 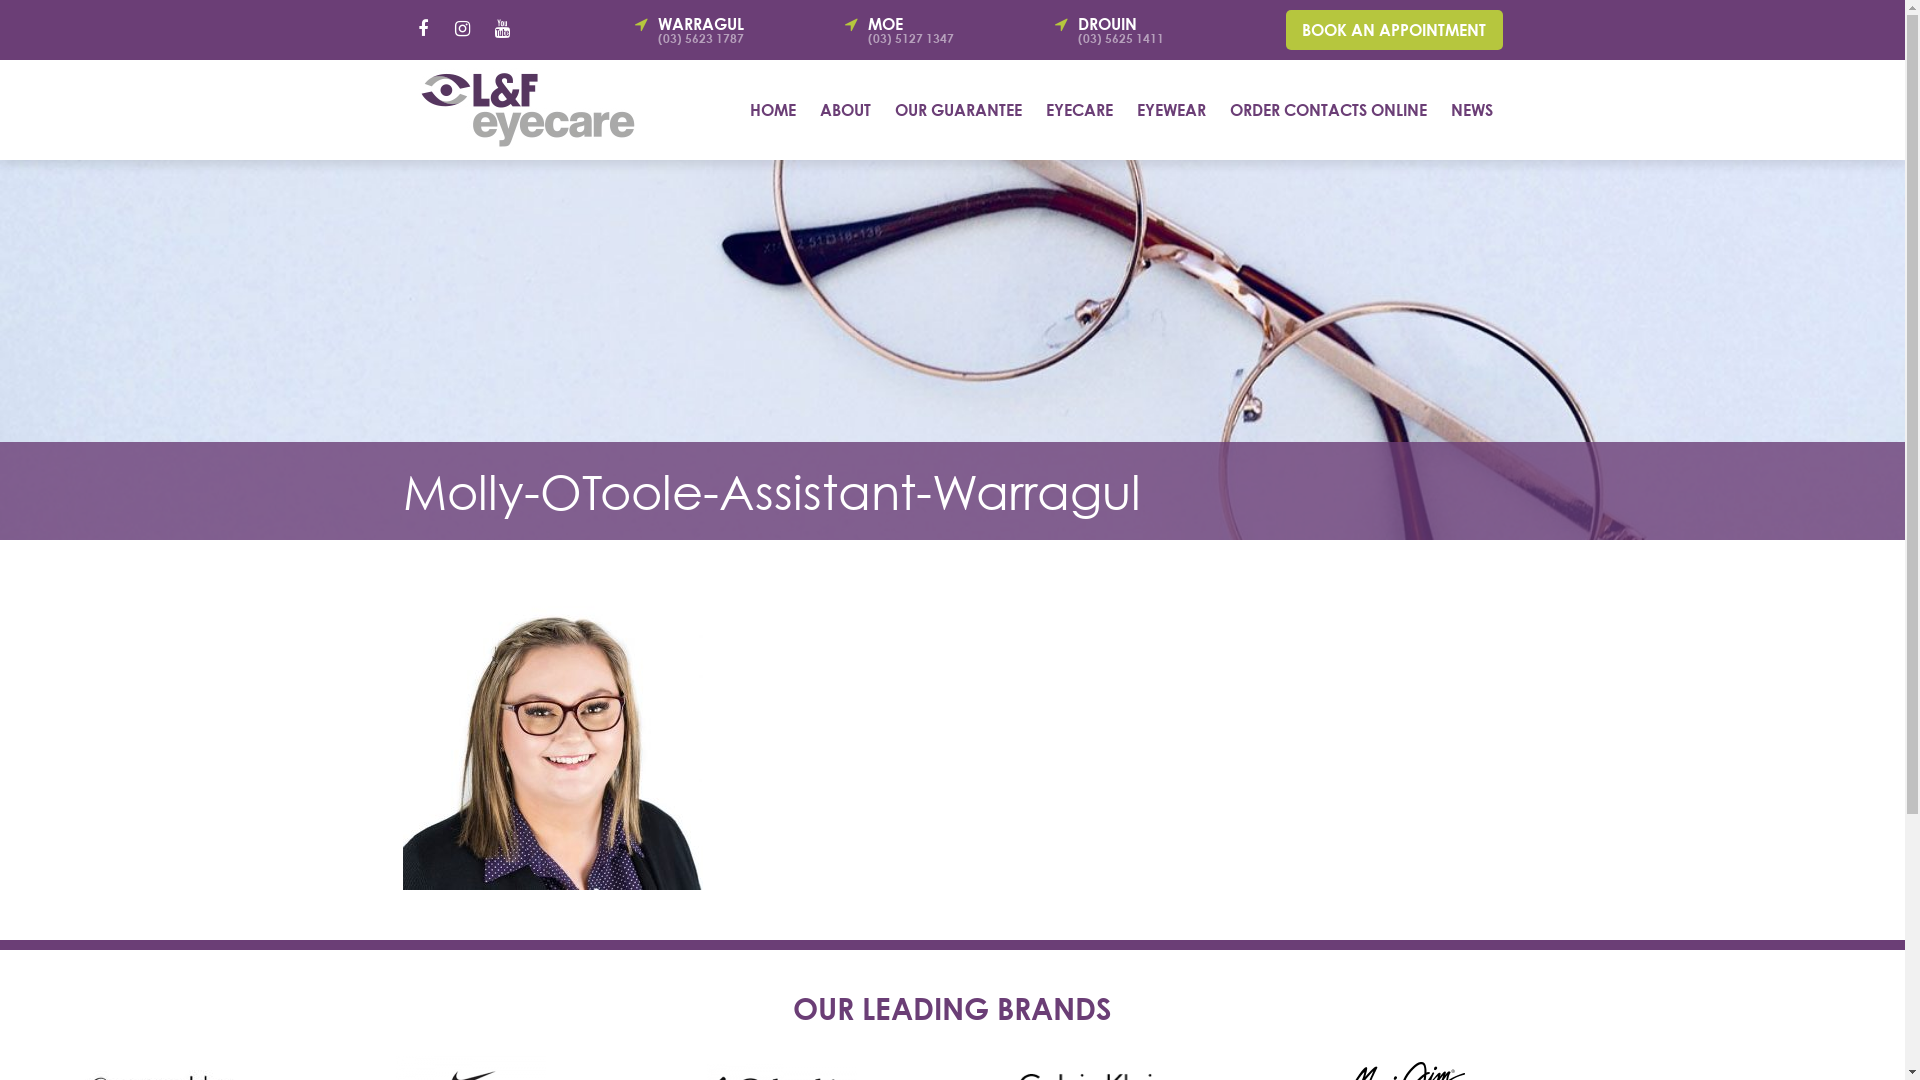 What do you see at coordinates (773, 110) in the screenshot?
I see `HOME` at bounding box center [773, 110].